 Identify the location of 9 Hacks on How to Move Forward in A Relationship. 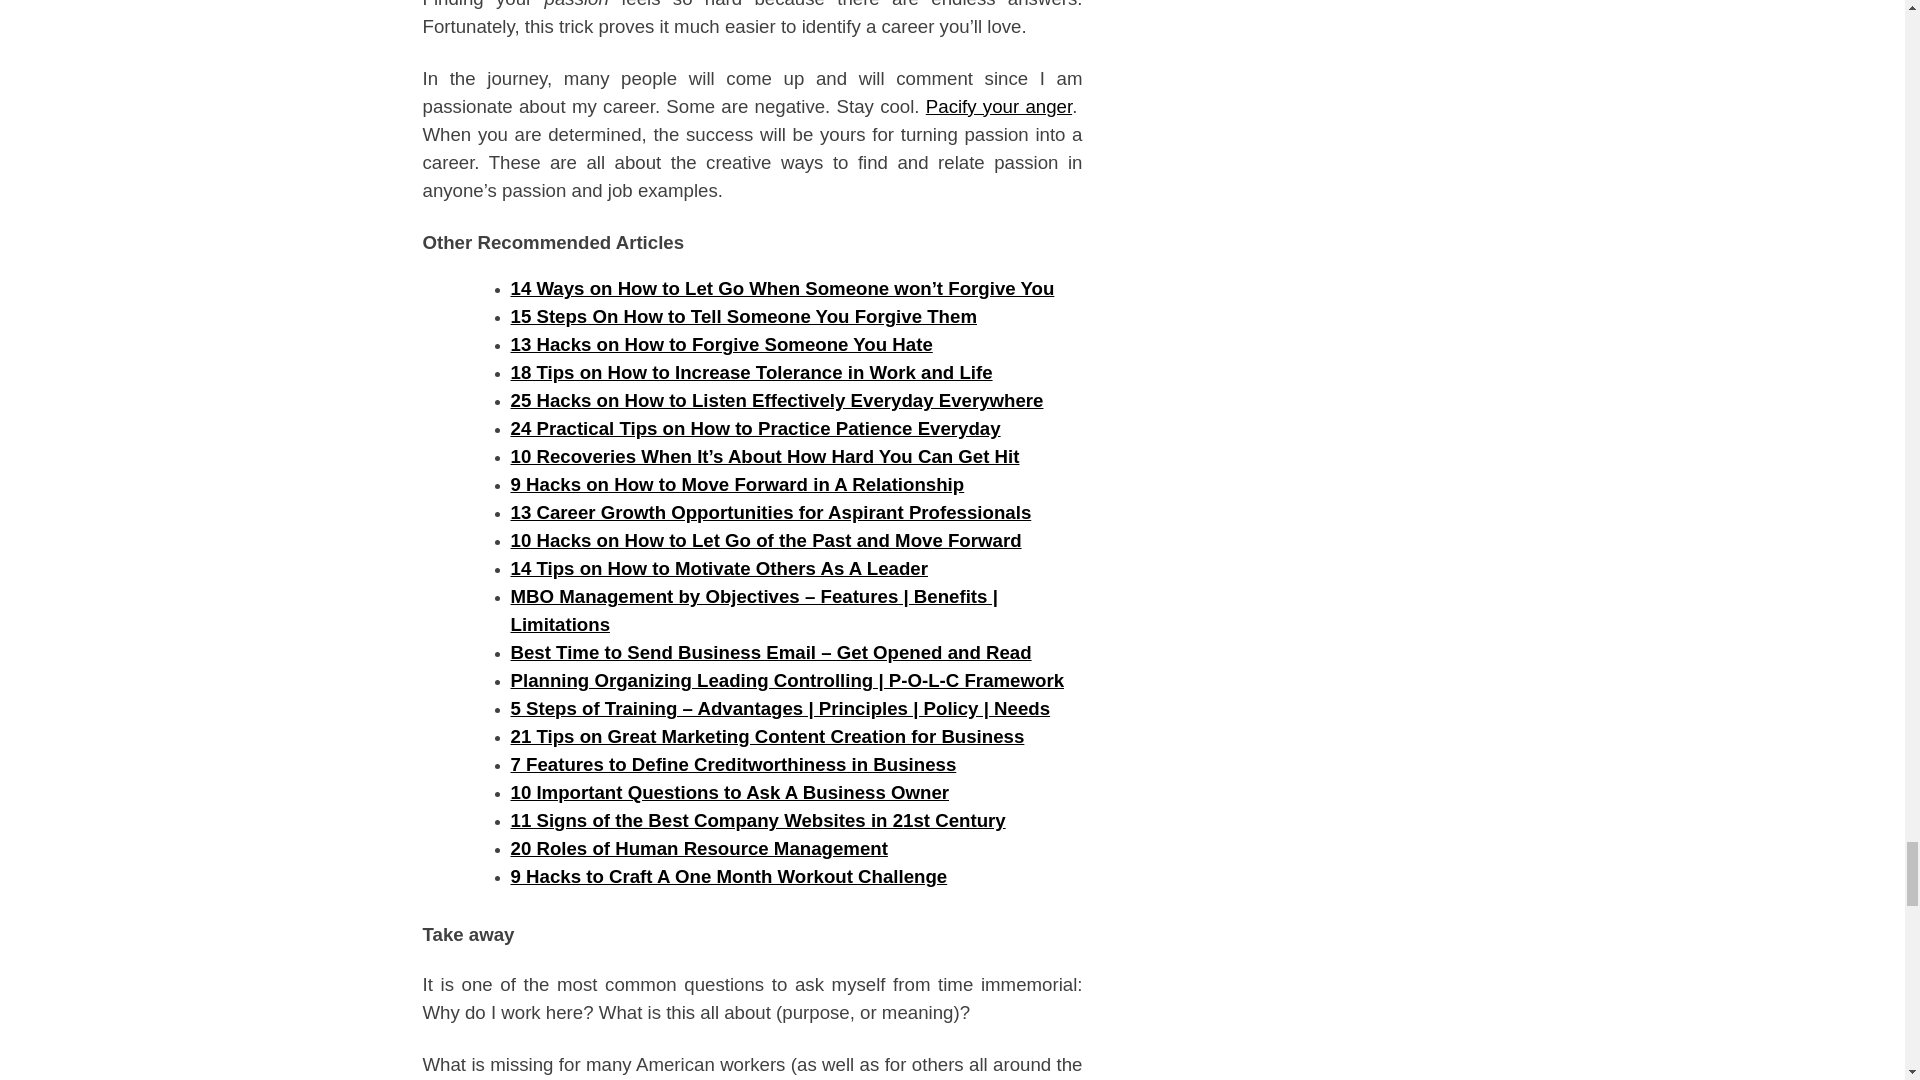
(736, 484).